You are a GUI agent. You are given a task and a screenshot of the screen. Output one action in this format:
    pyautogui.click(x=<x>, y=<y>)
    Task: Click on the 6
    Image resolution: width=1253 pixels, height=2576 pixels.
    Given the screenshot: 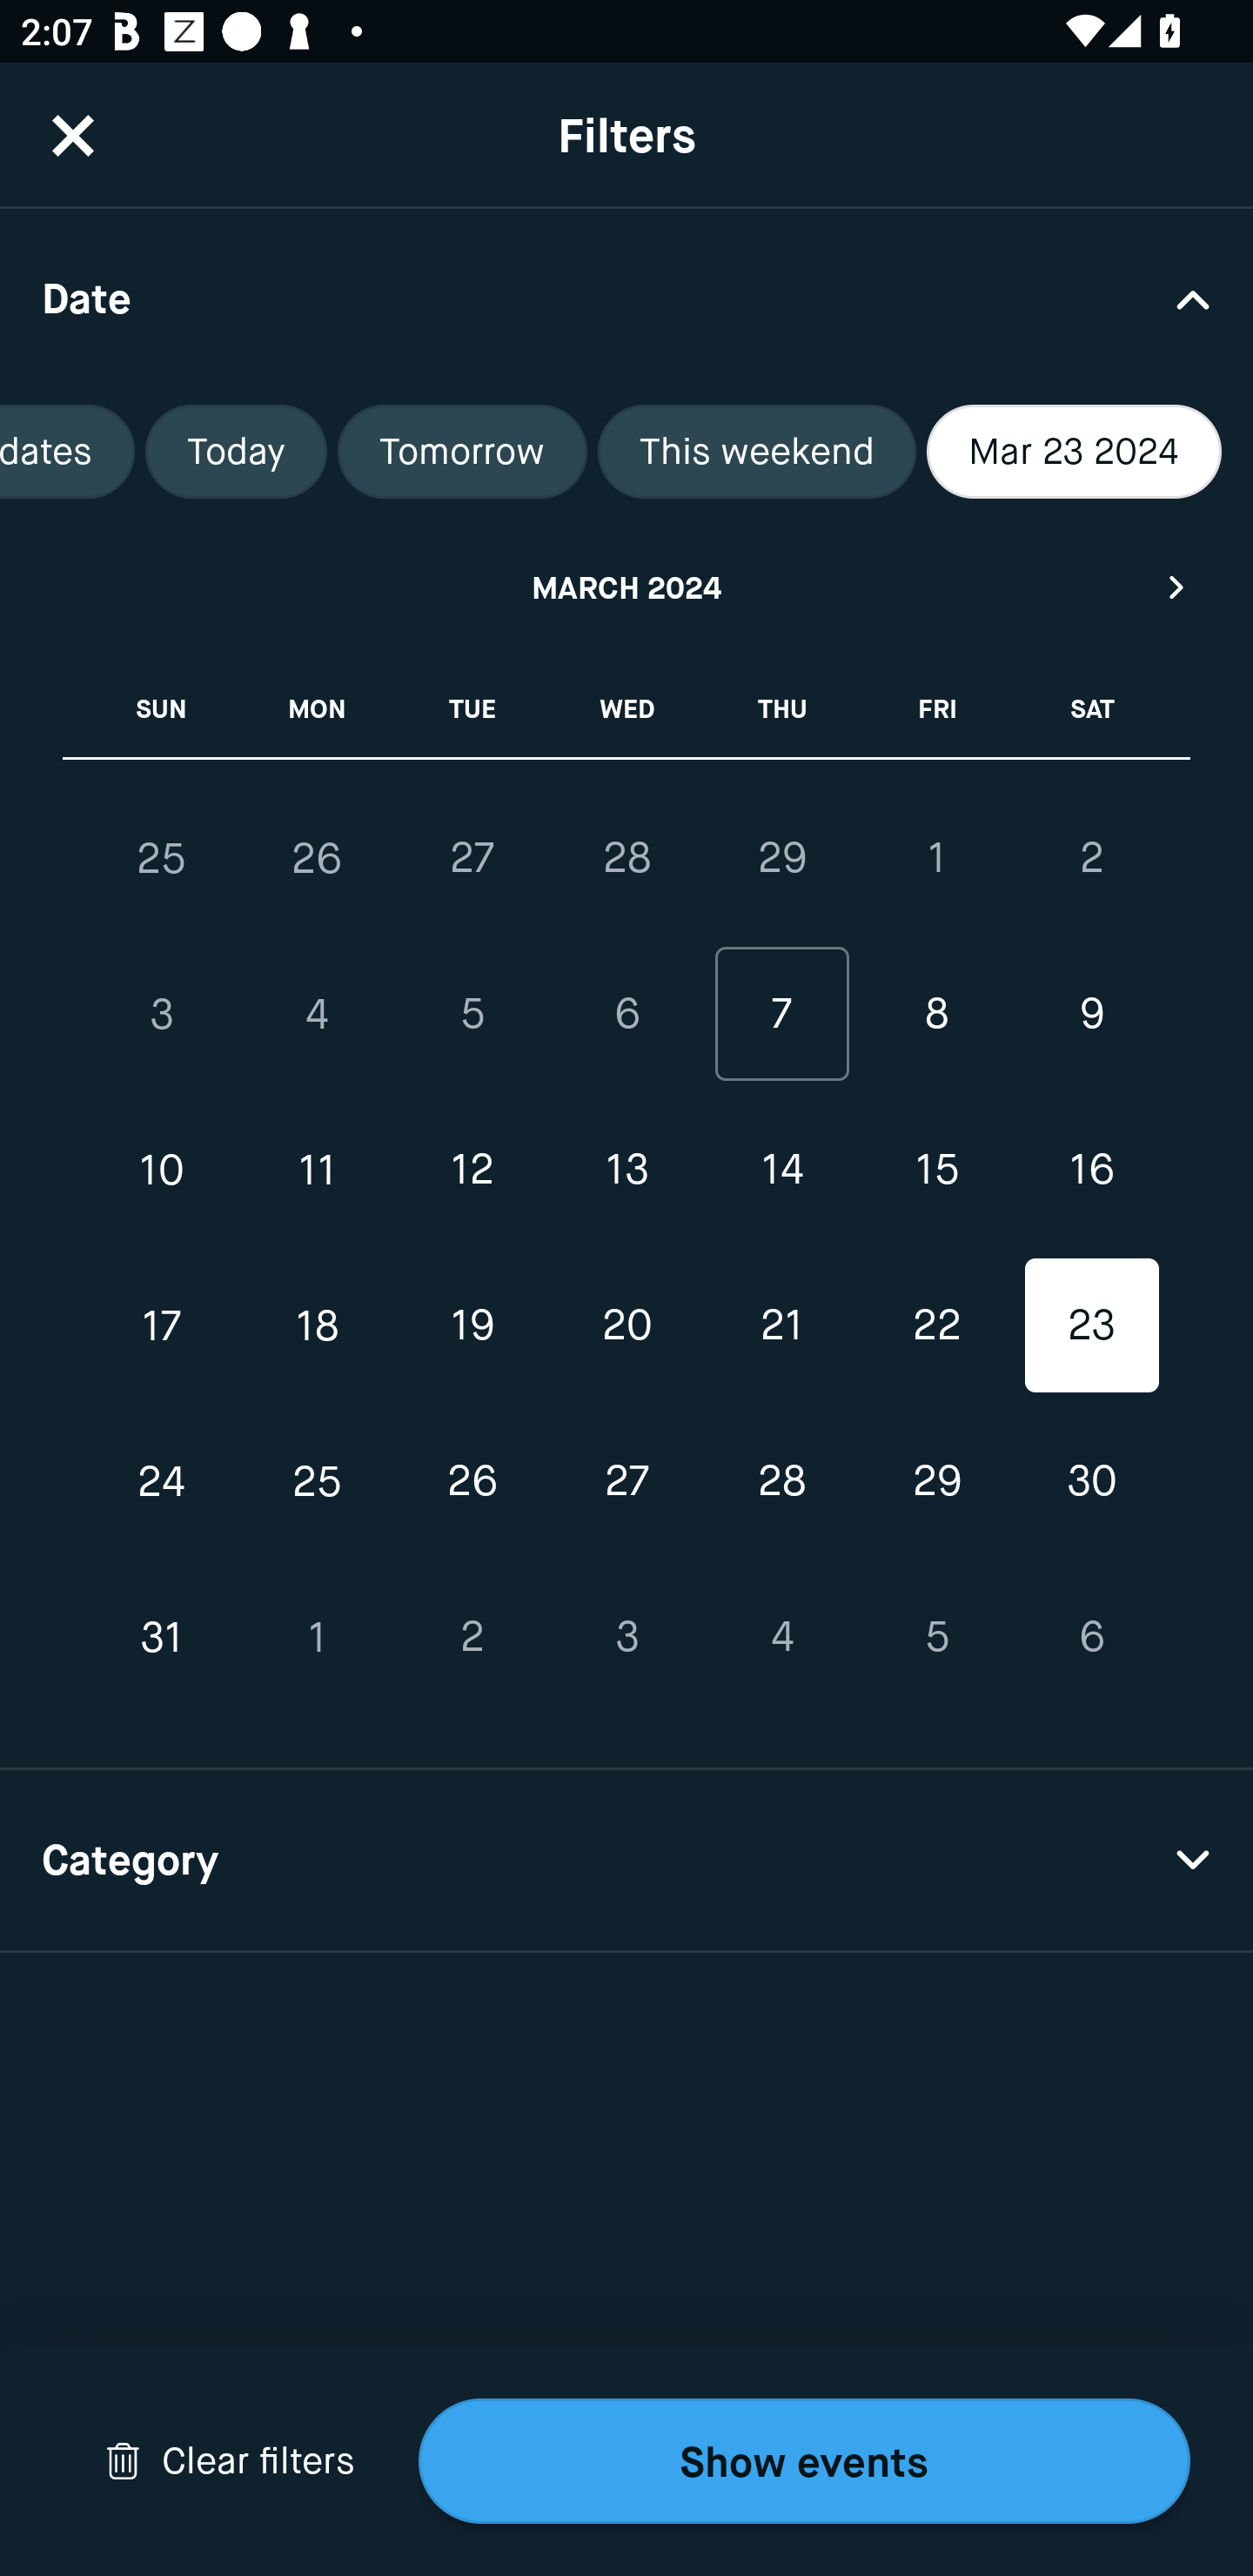 What is the action you would take?
    pyautogui.click(x=626, y=1015)
    